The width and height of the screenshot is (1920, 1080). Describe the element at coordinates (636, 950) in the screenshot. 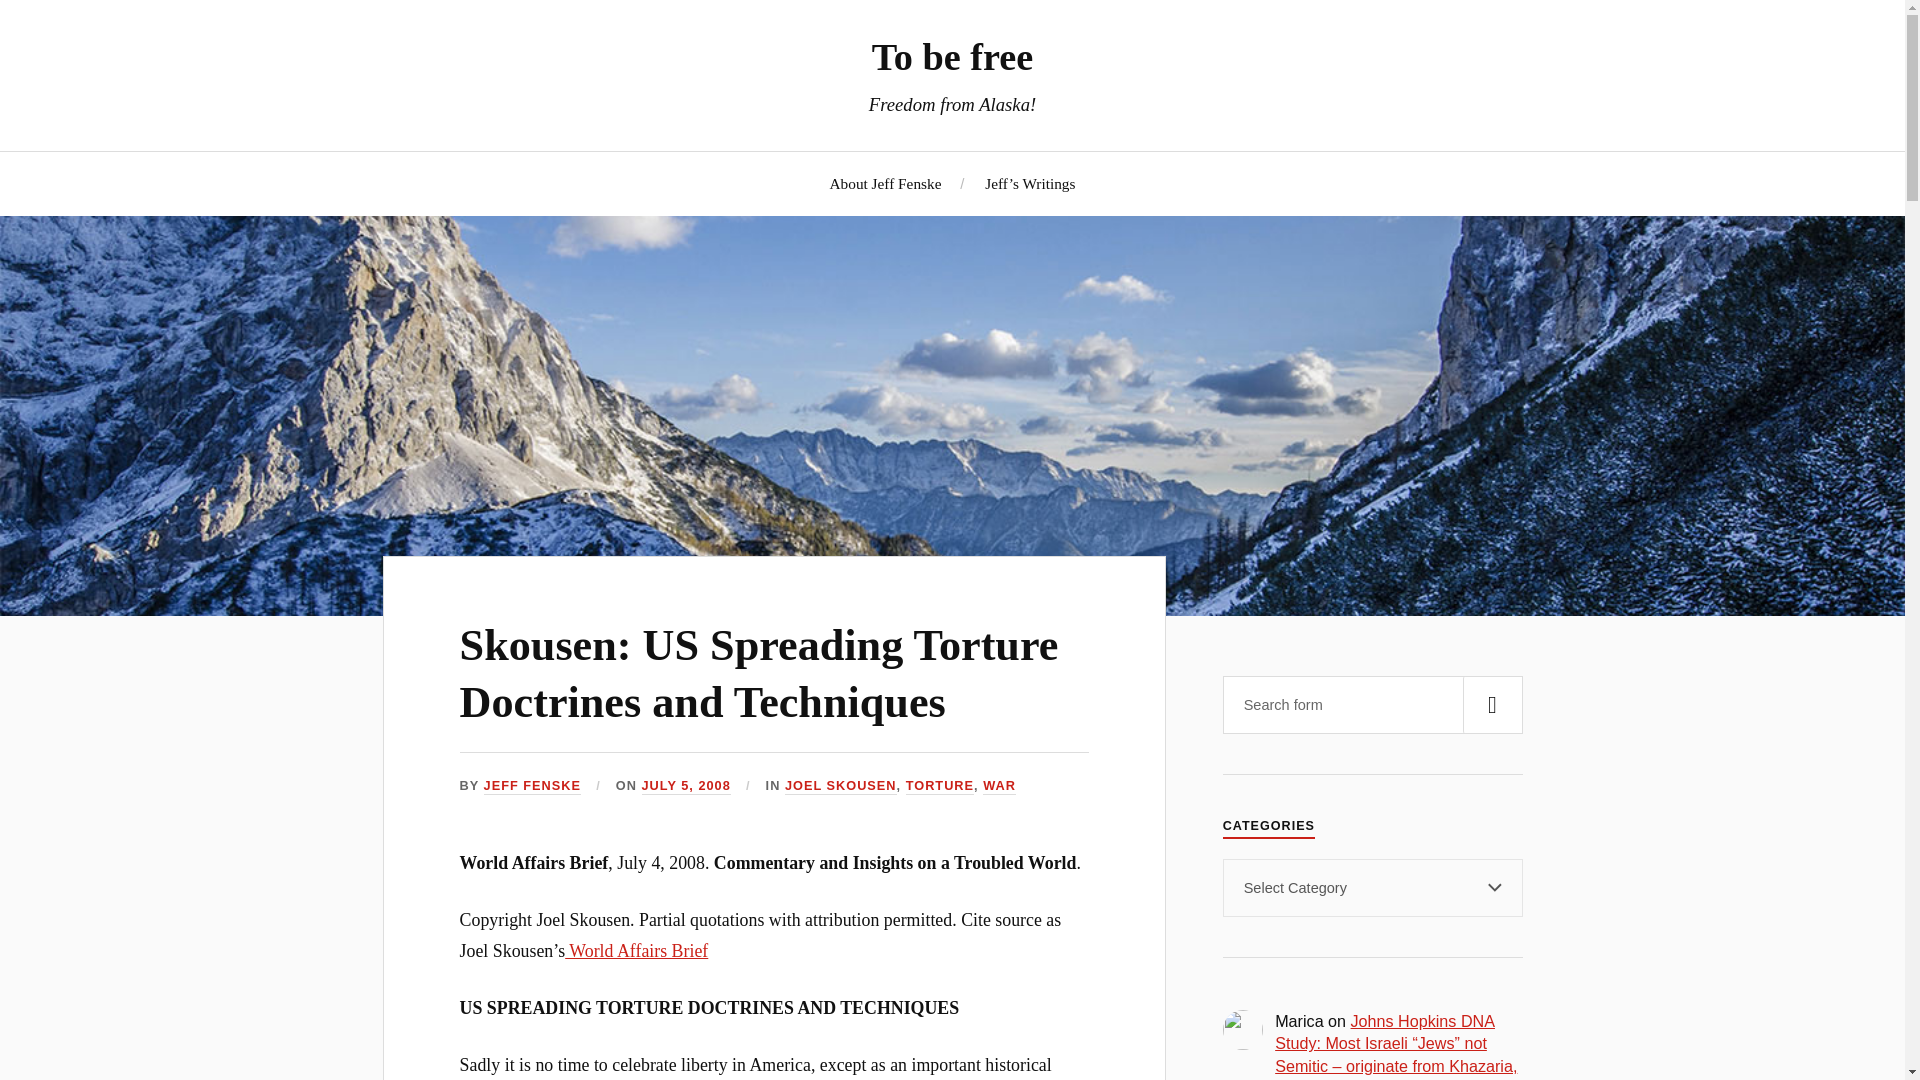

I see `World Affairs Brief` at that location.